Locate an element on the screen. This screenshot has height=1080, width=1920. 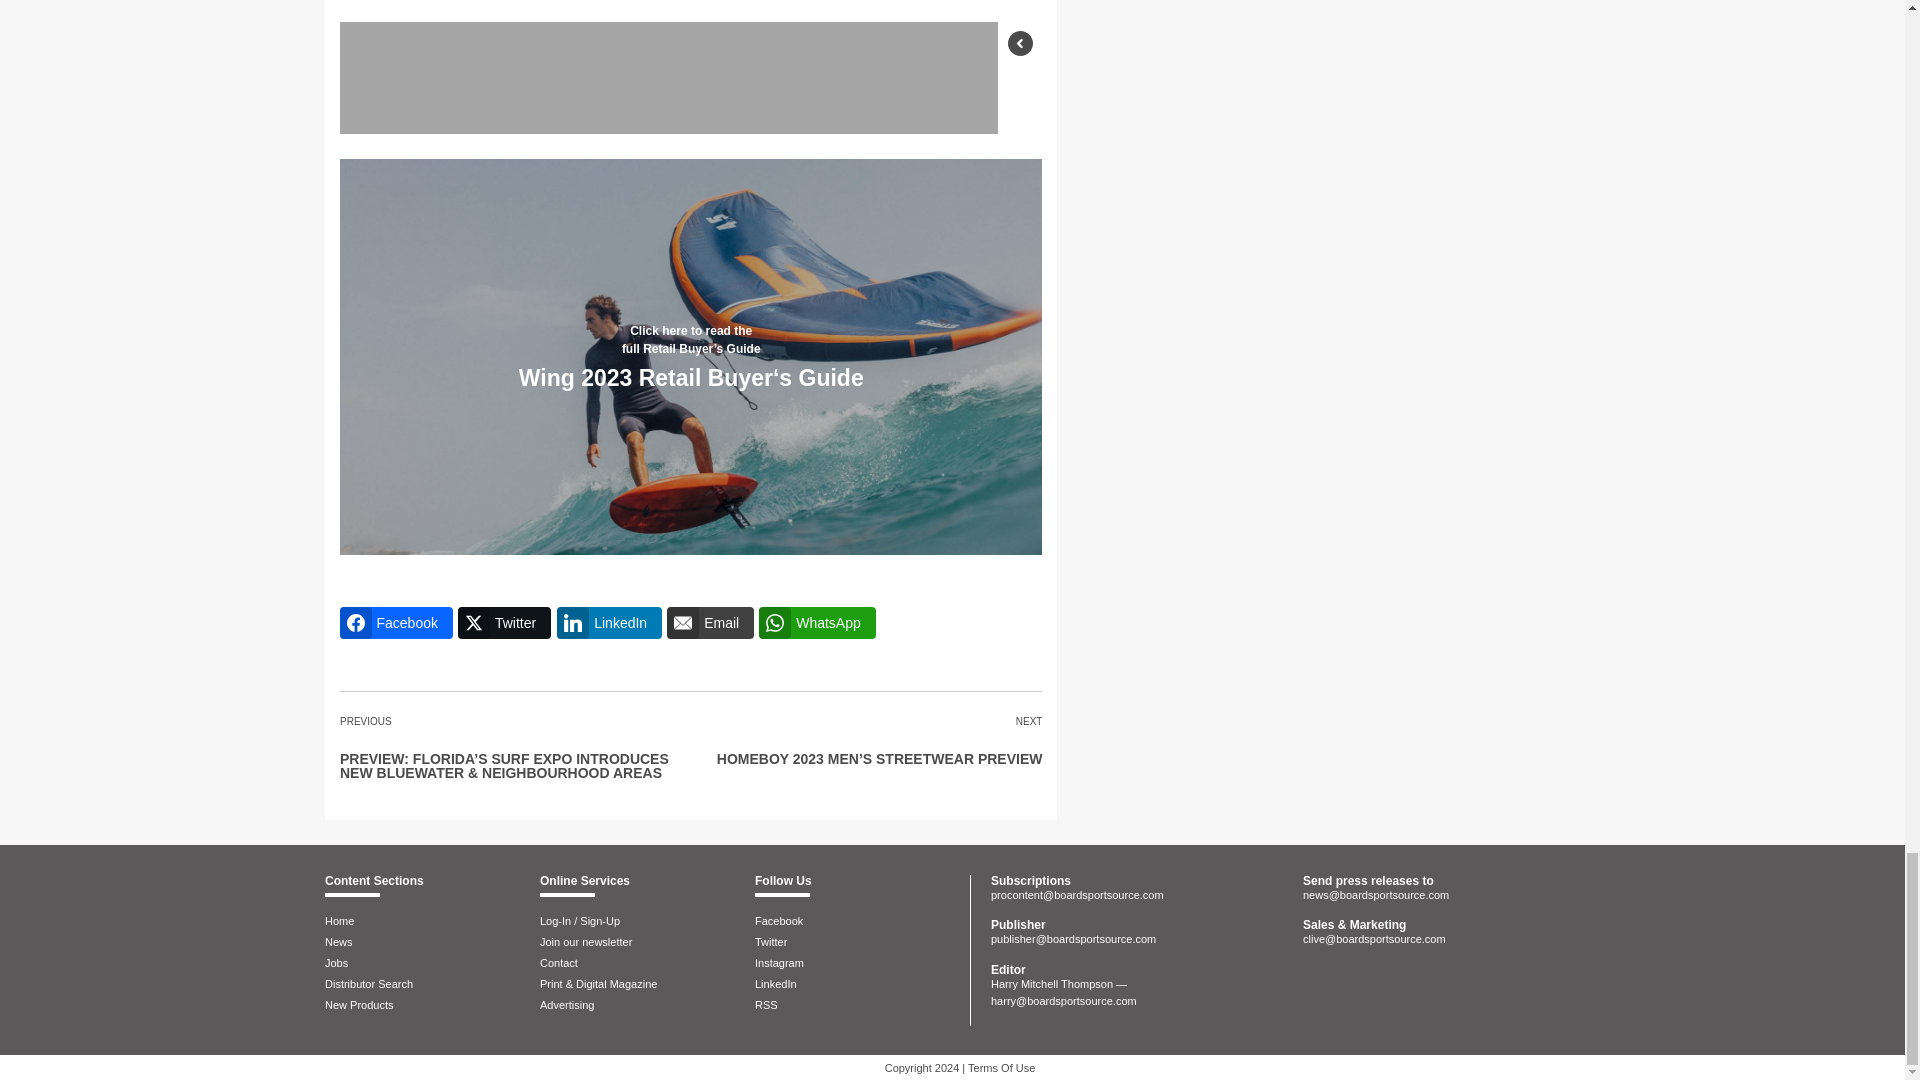
Share on Twitter is located at coordinates (504, 622).